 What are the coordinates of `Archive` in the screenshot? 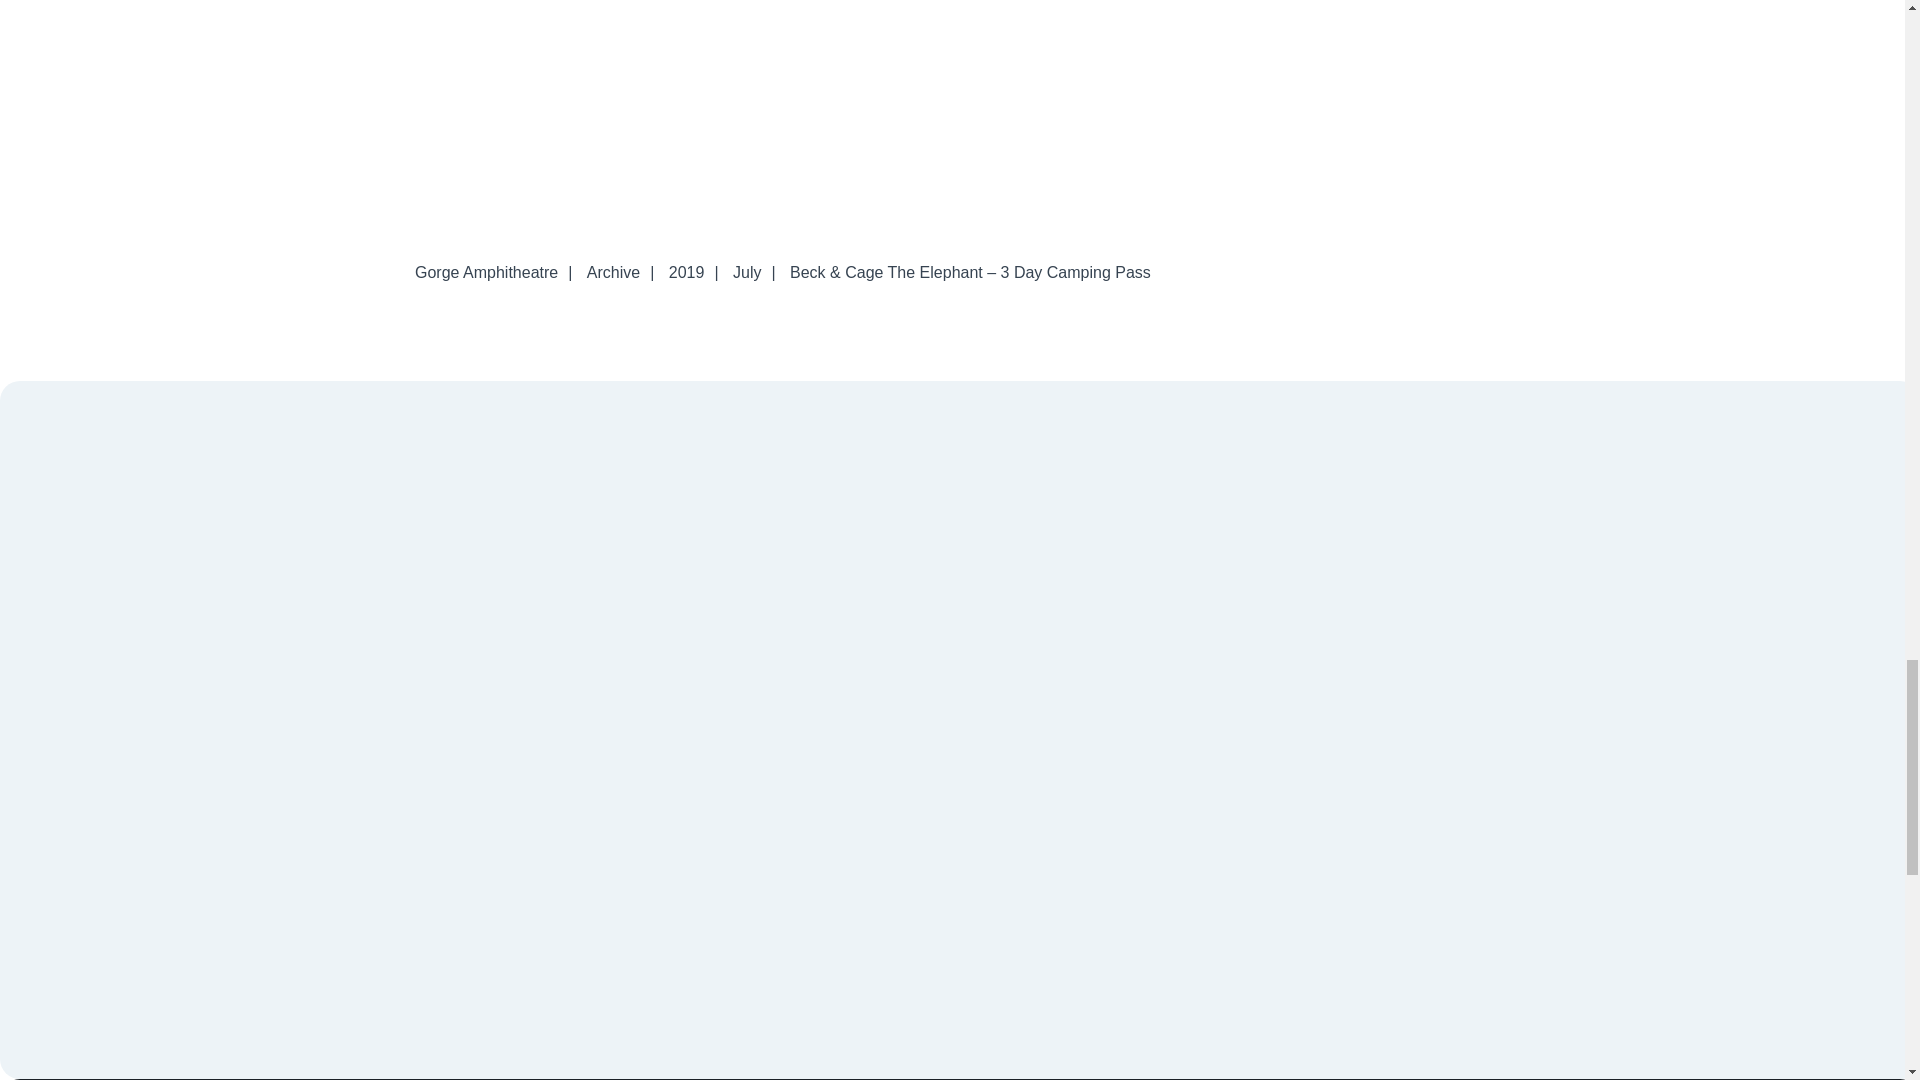 It's located at (614, 272).